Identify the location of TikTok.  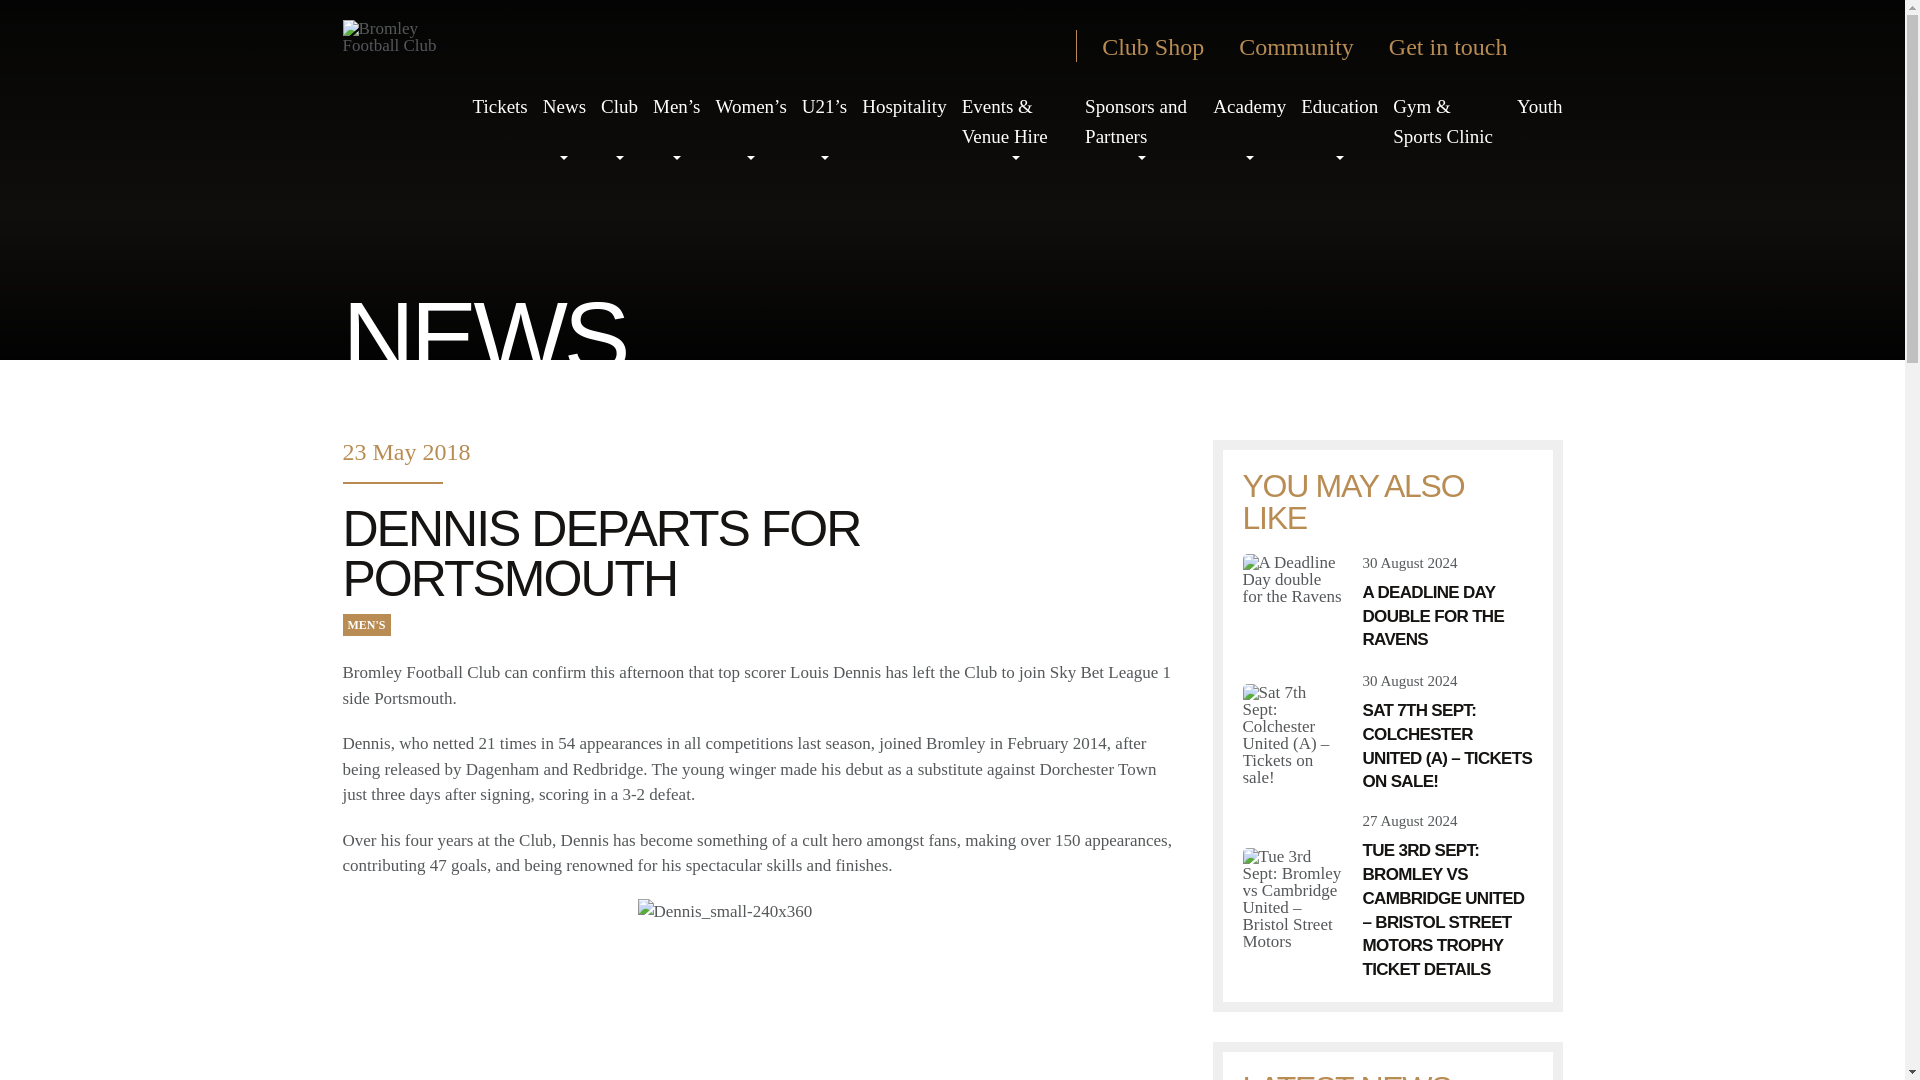
(968, 46).